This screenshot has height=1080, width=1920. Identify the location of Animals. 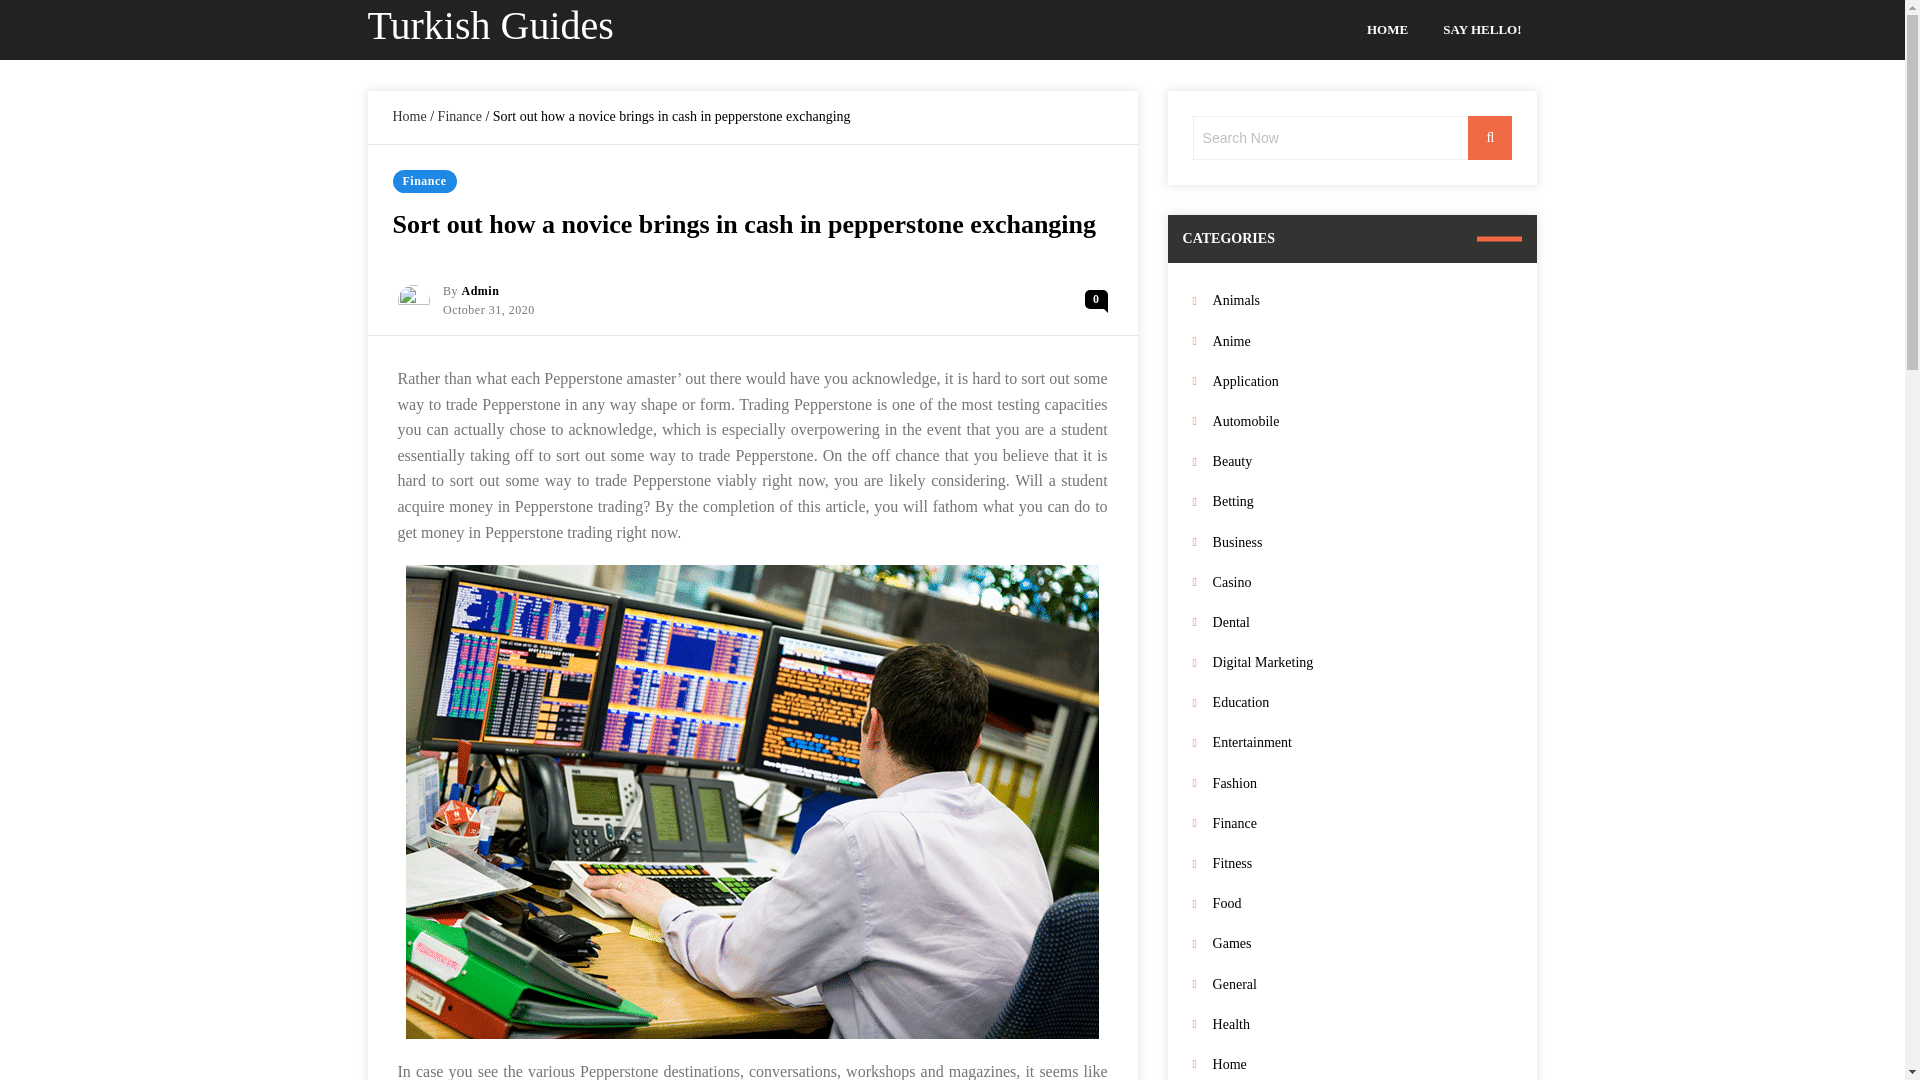
(1362, 300).